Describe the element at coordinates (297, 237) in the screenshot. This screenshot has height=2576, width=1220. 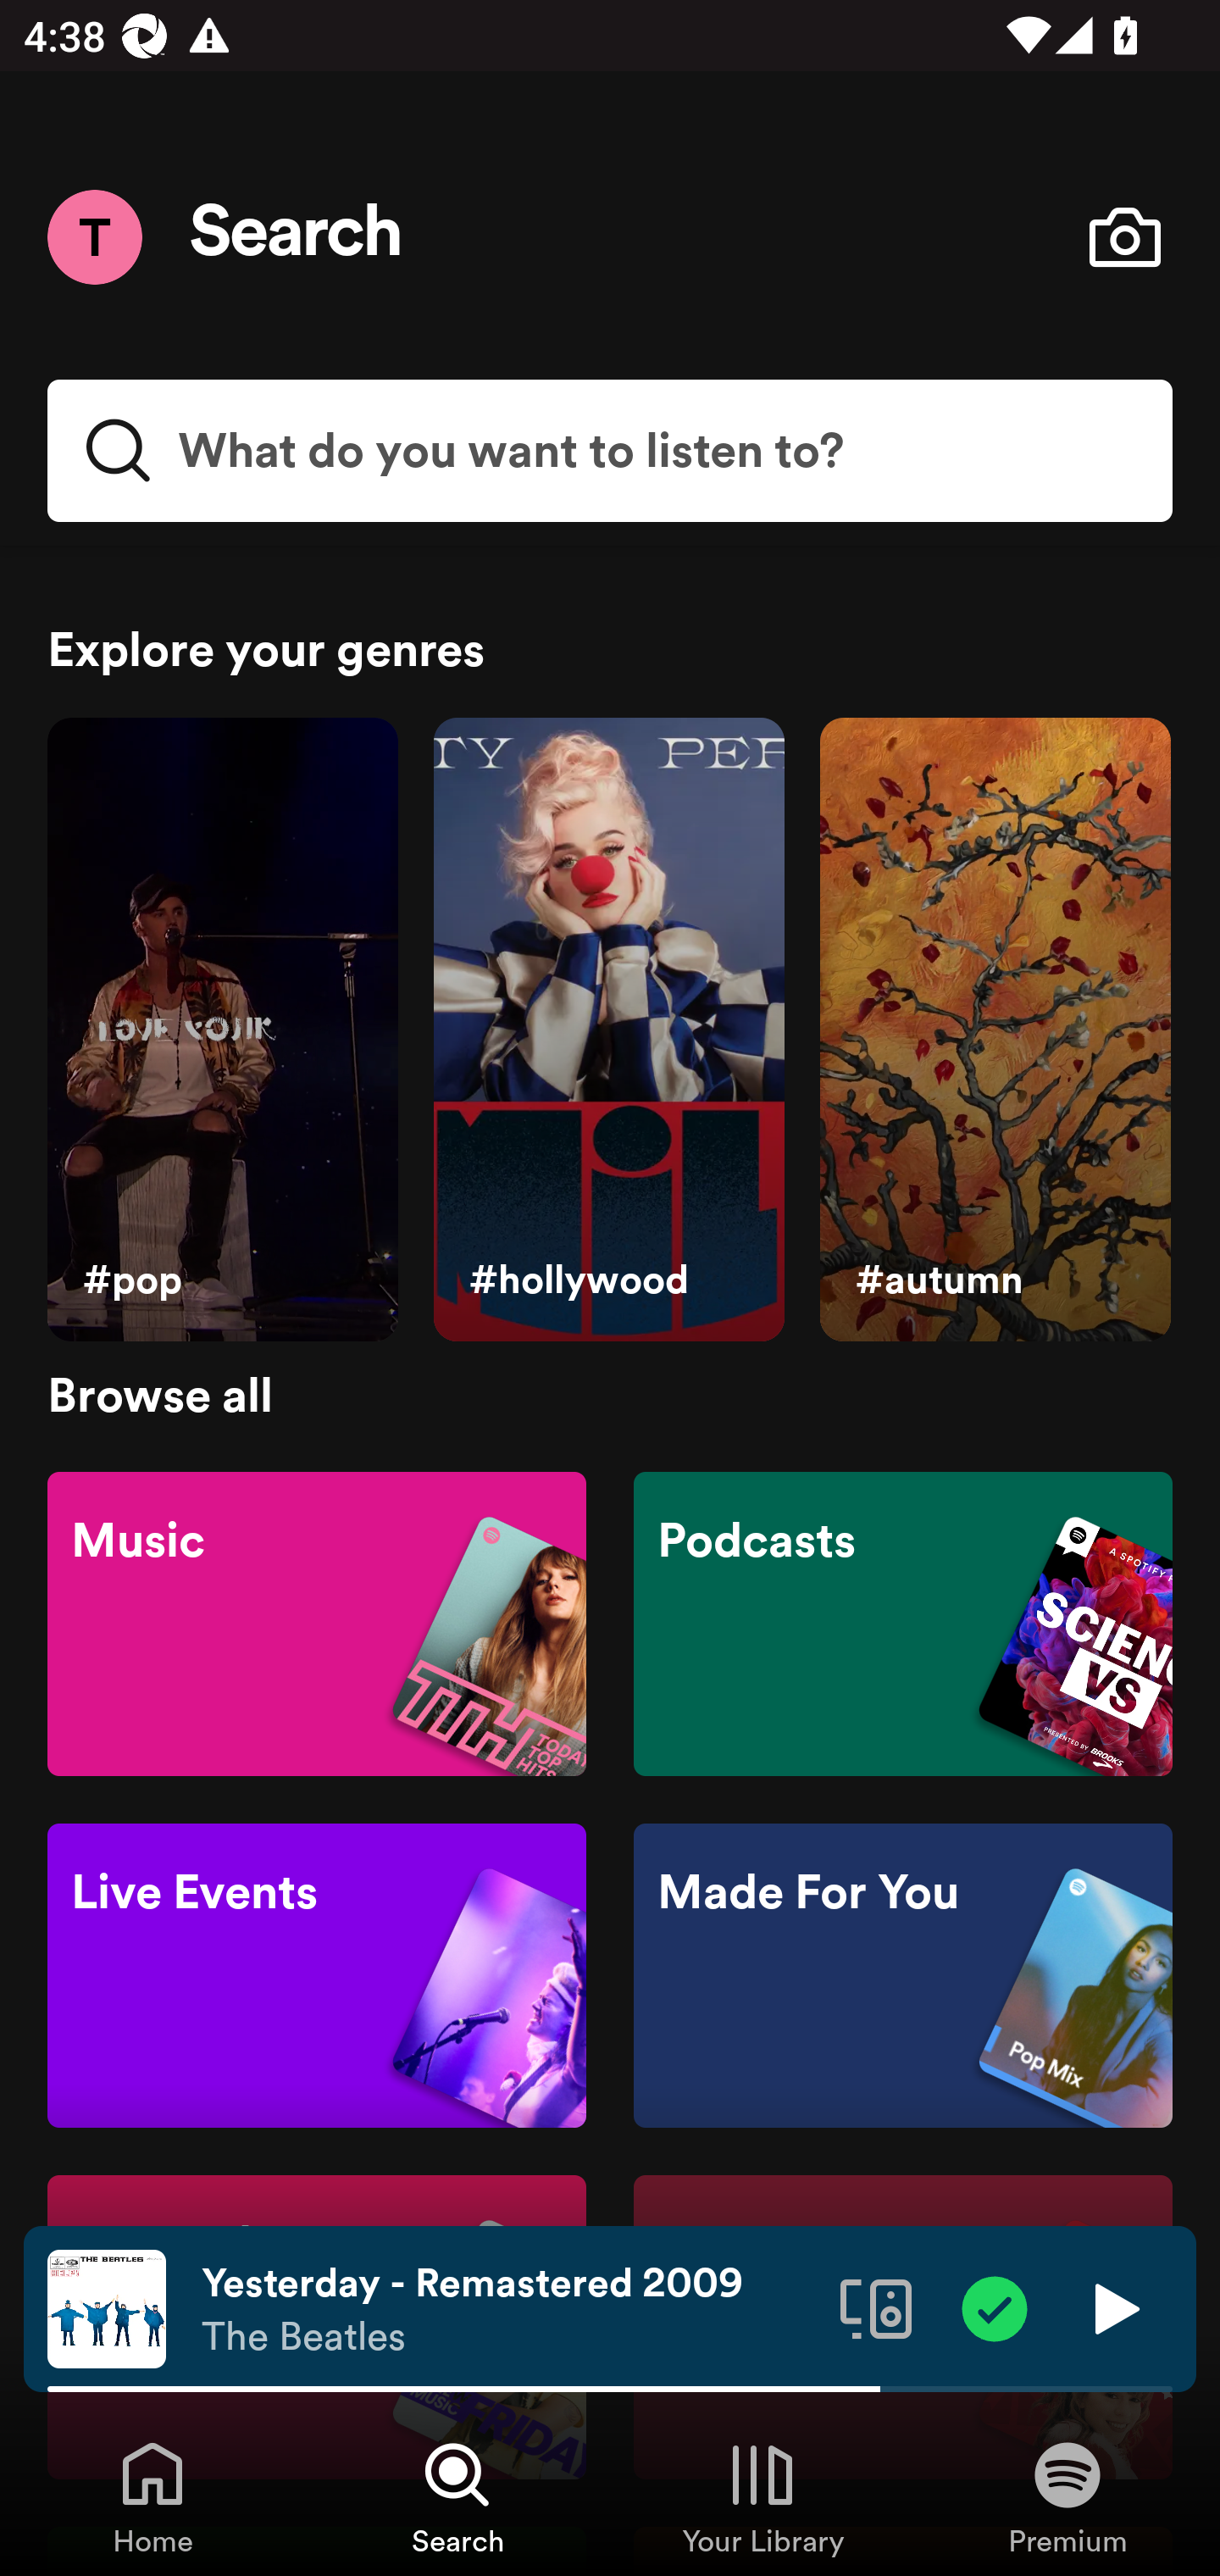
I see `Search` at that location.